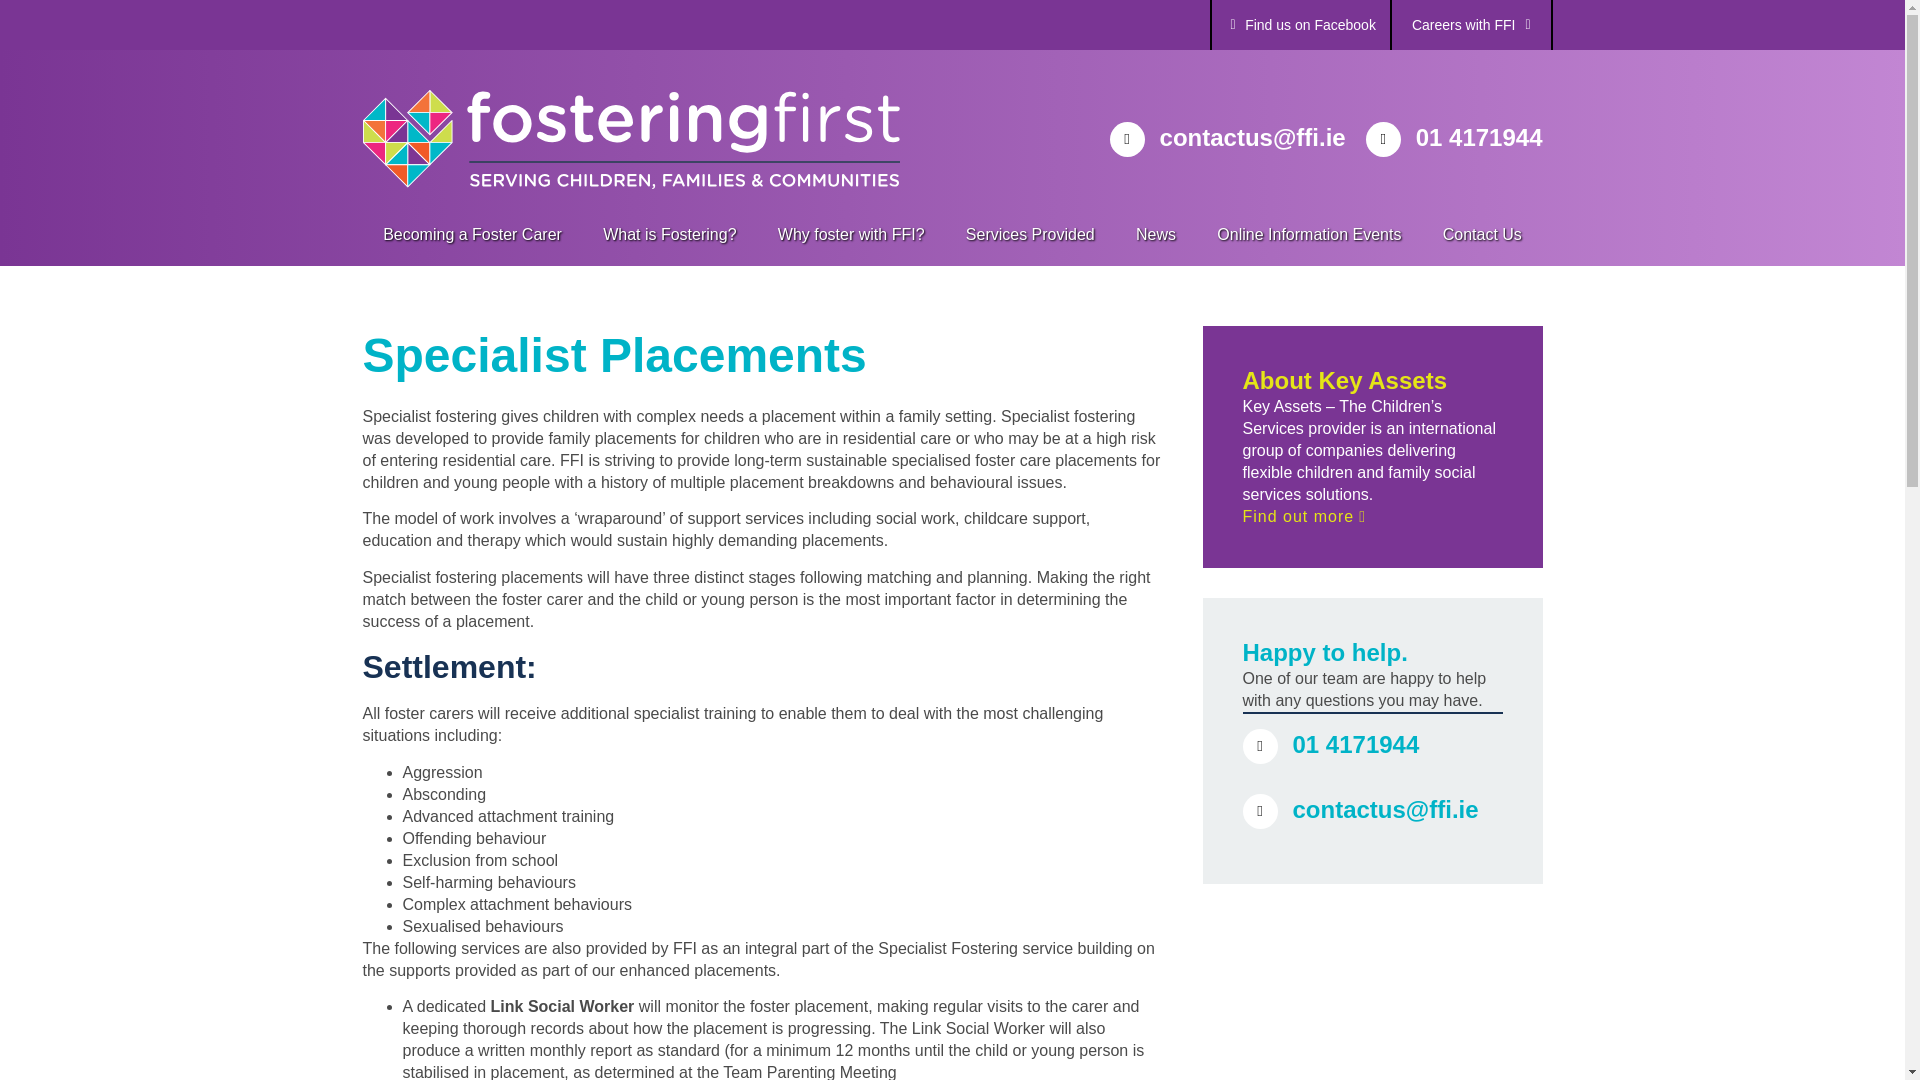 The width and height of the screenshot is (1920, 1080). Describe the element at coordinates (850, 234) in the screenshot. I see `Why foster with FFI?` at that location.